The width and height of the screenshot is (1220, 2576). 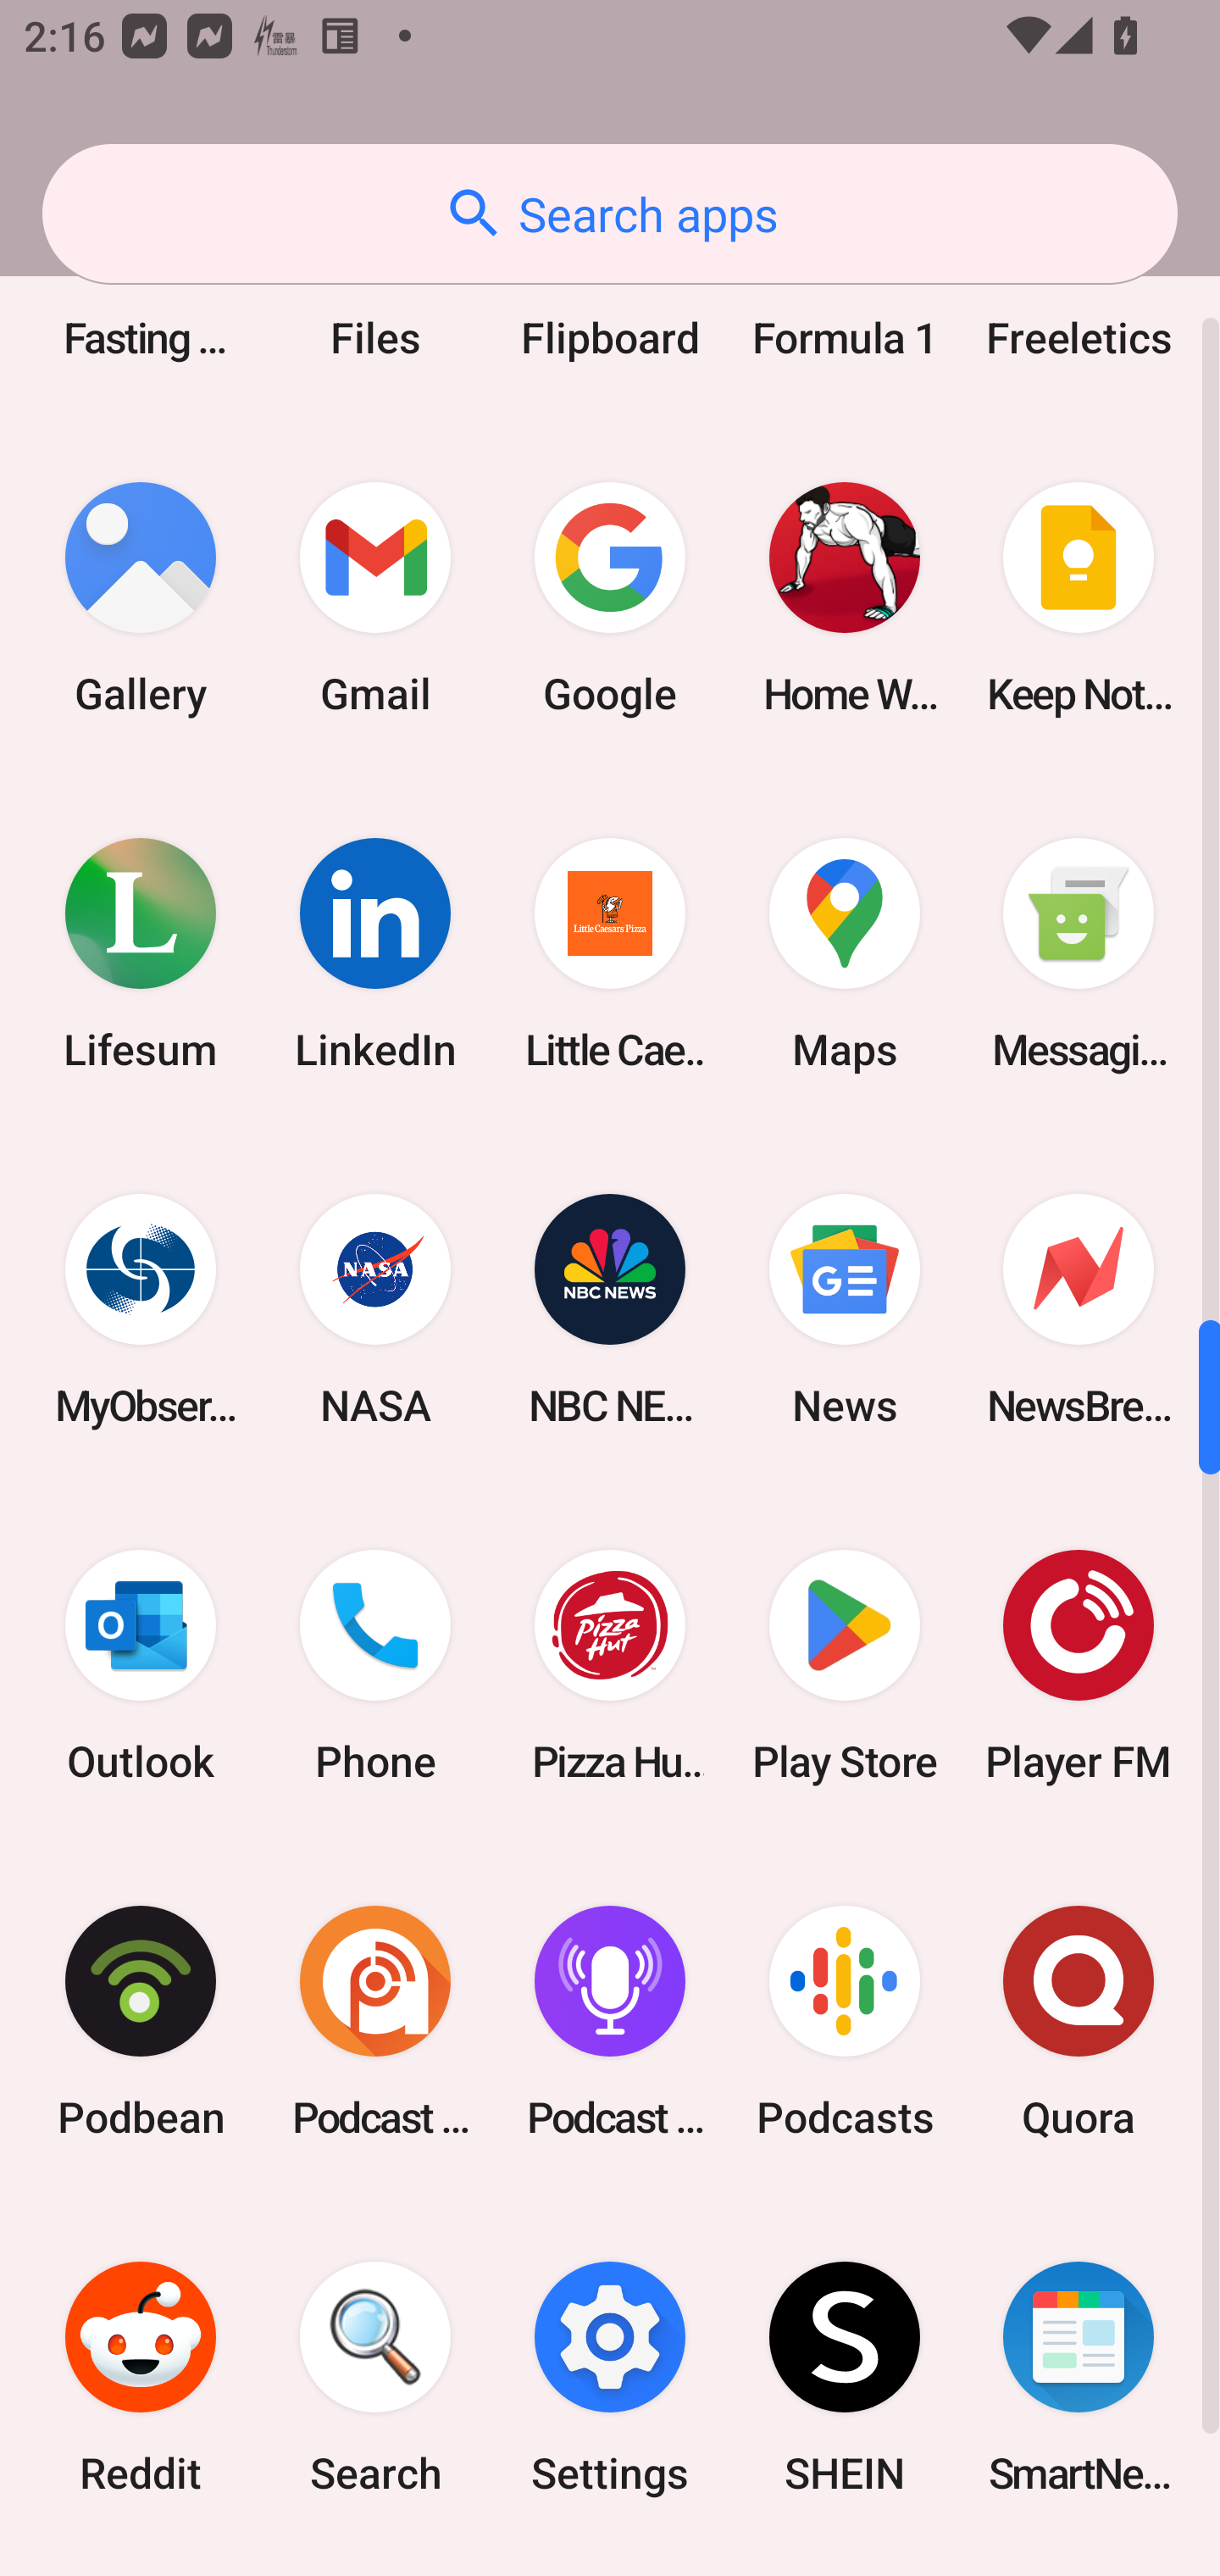 I want to click on NewsBreak, so click(x=1079, y=1310).